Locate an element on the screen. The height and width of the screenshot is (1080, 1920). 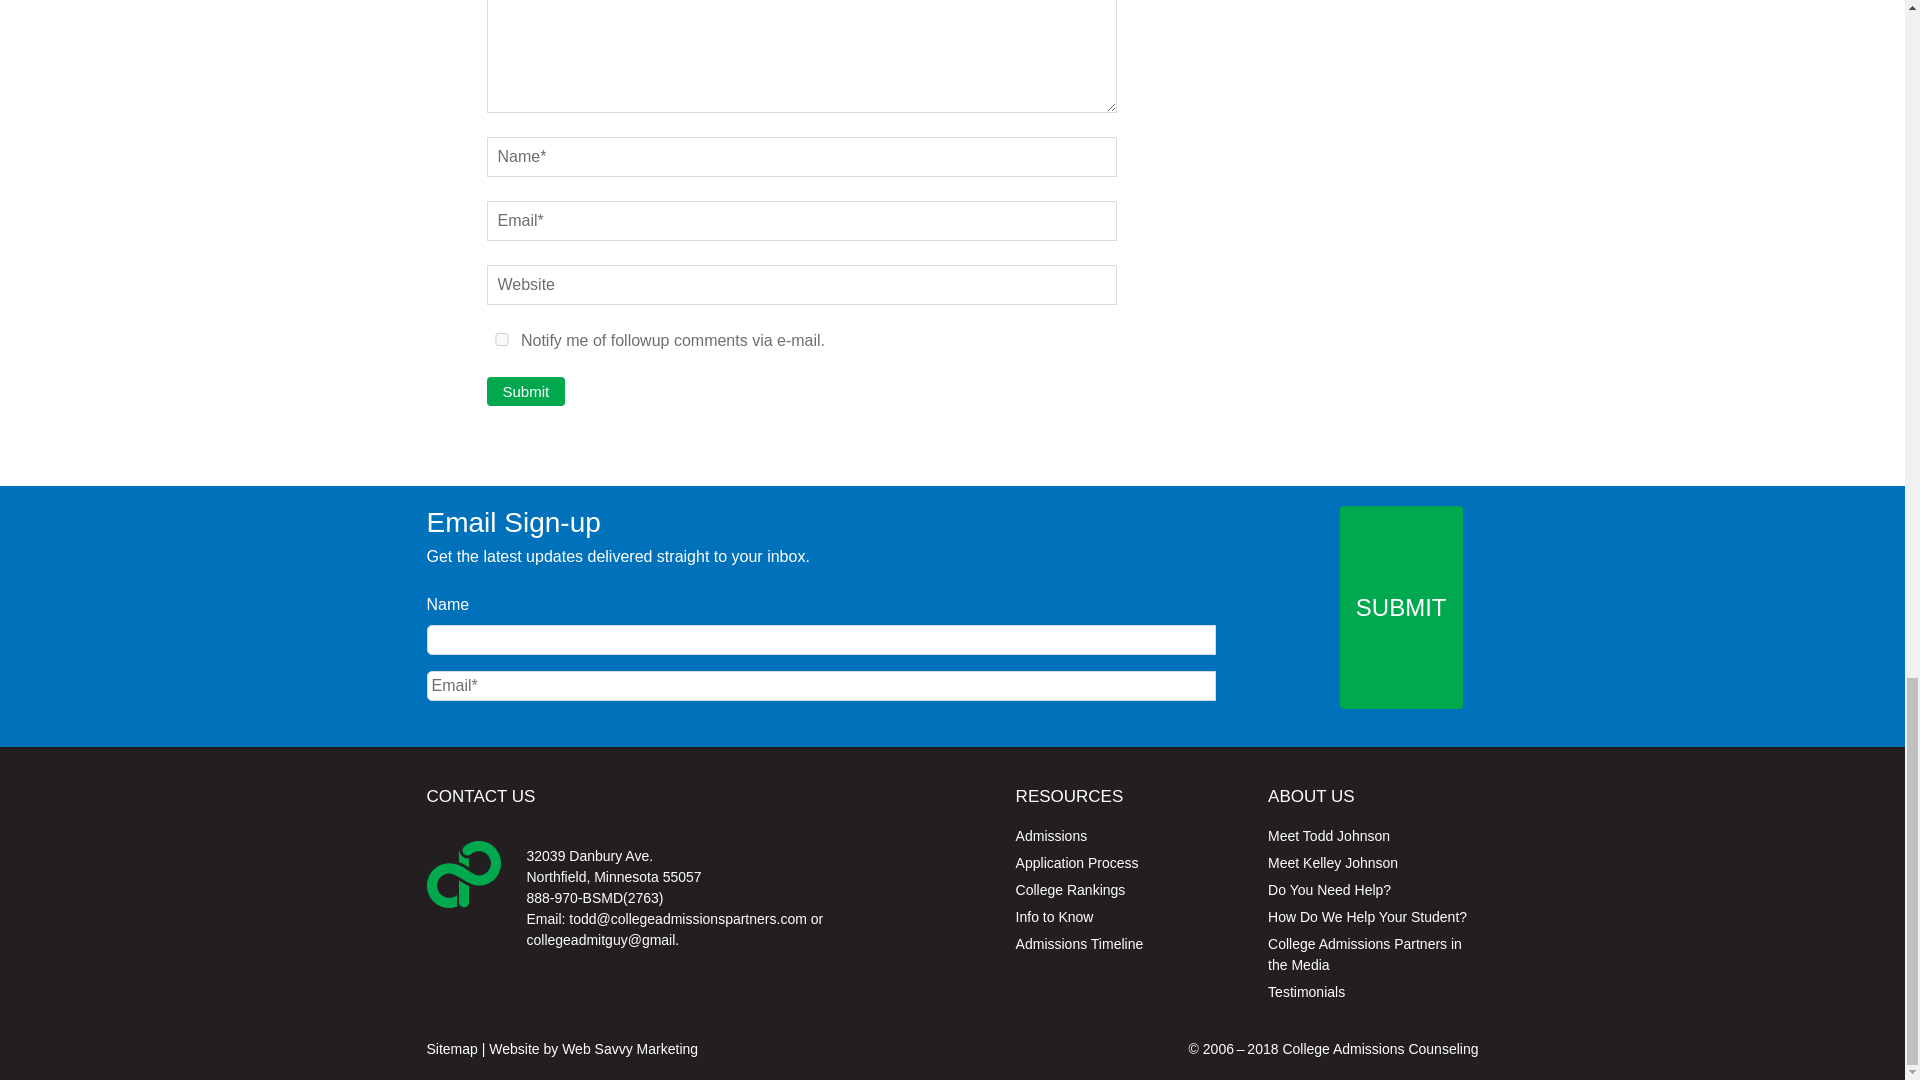
Submit is located at coordinates (524, 391).